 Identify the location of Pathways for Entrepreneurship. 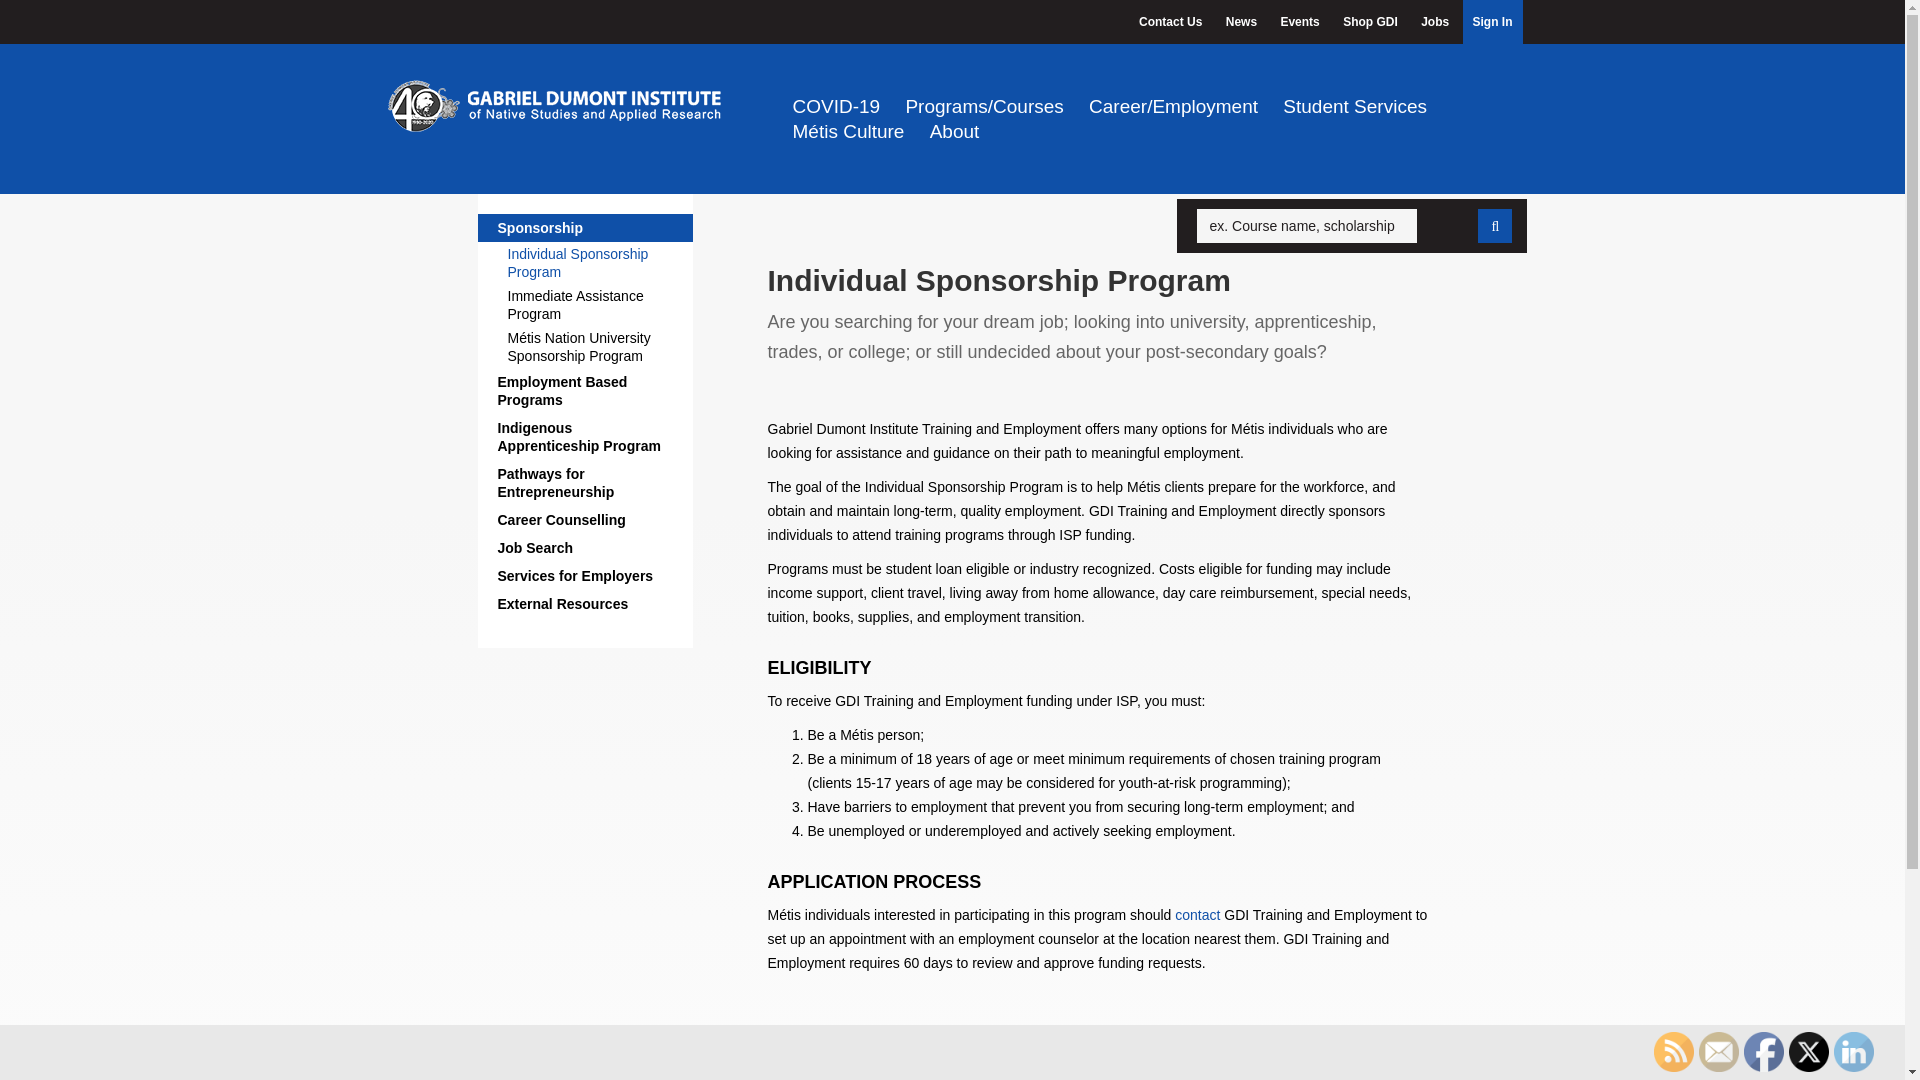
(586, 483).